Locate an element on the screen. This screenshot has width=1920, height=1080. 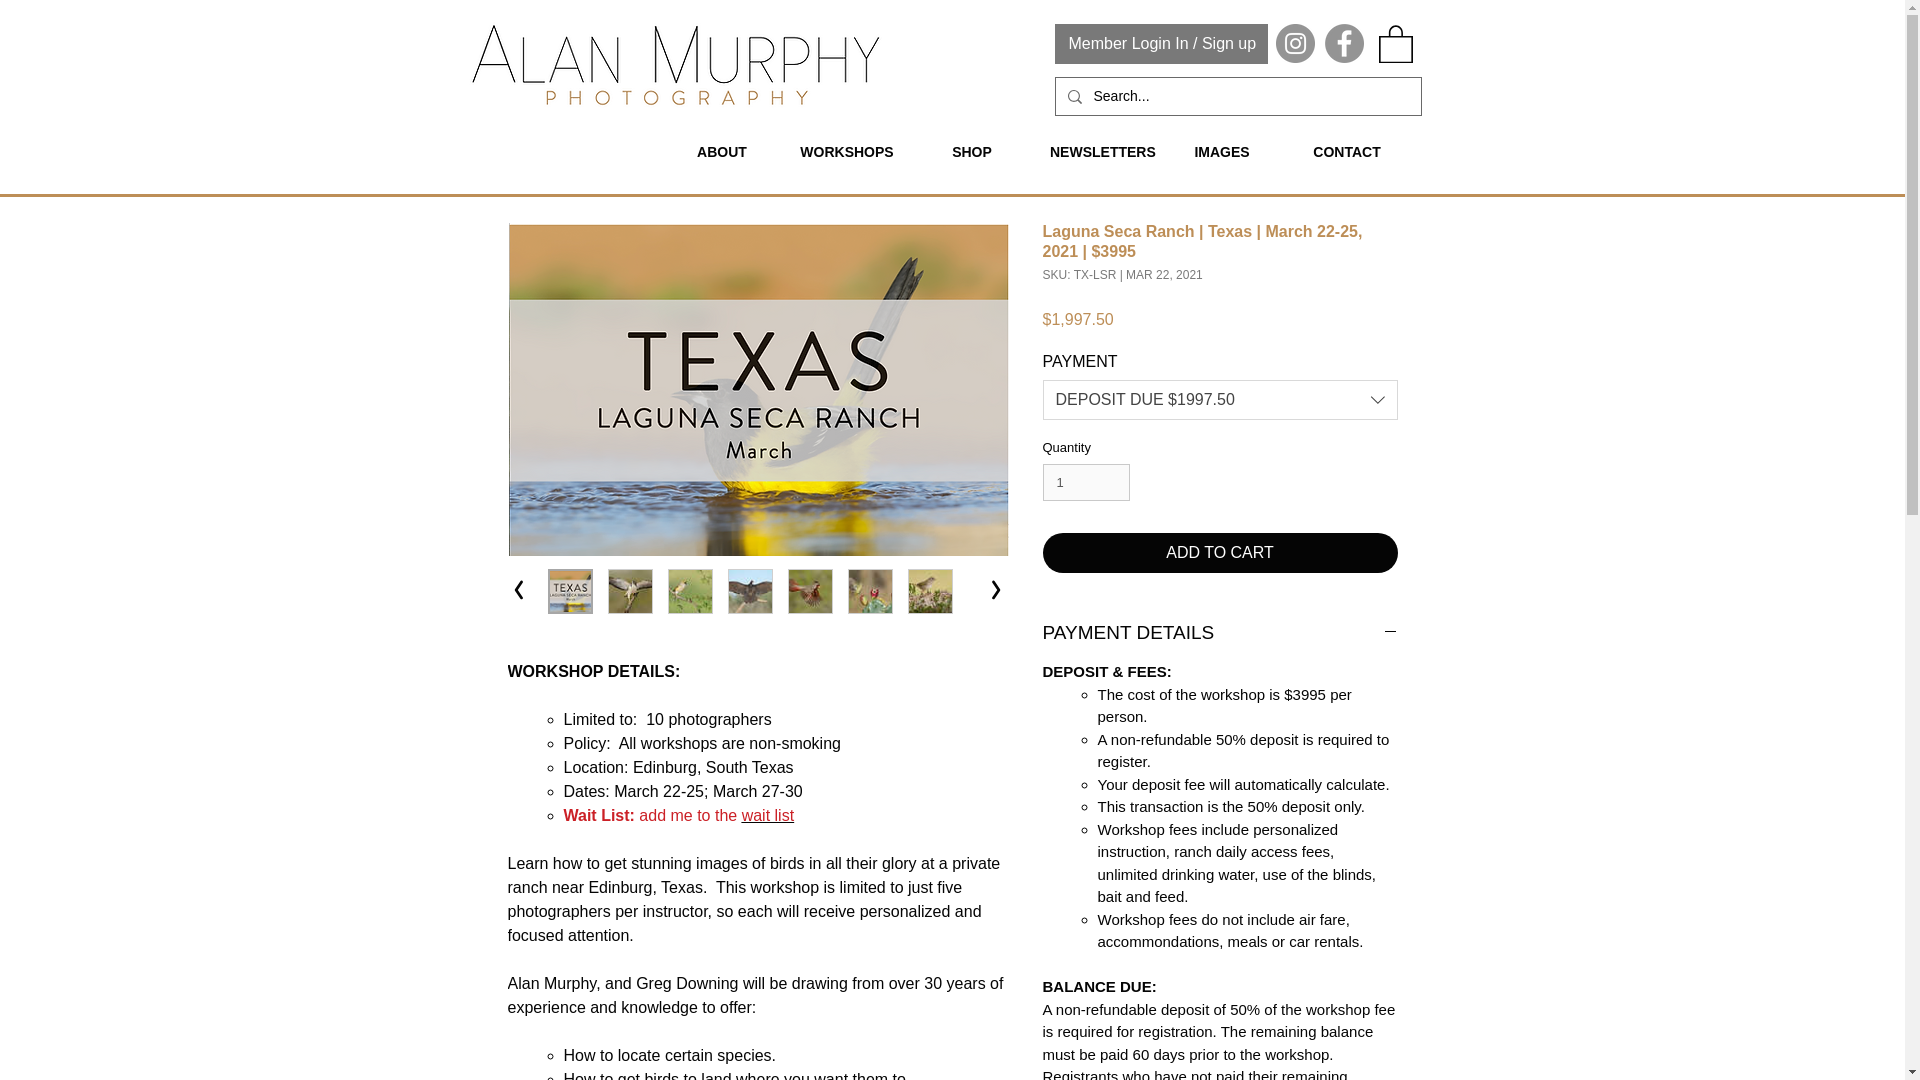
WORKSHOPS is located at coordinates (846, 152).